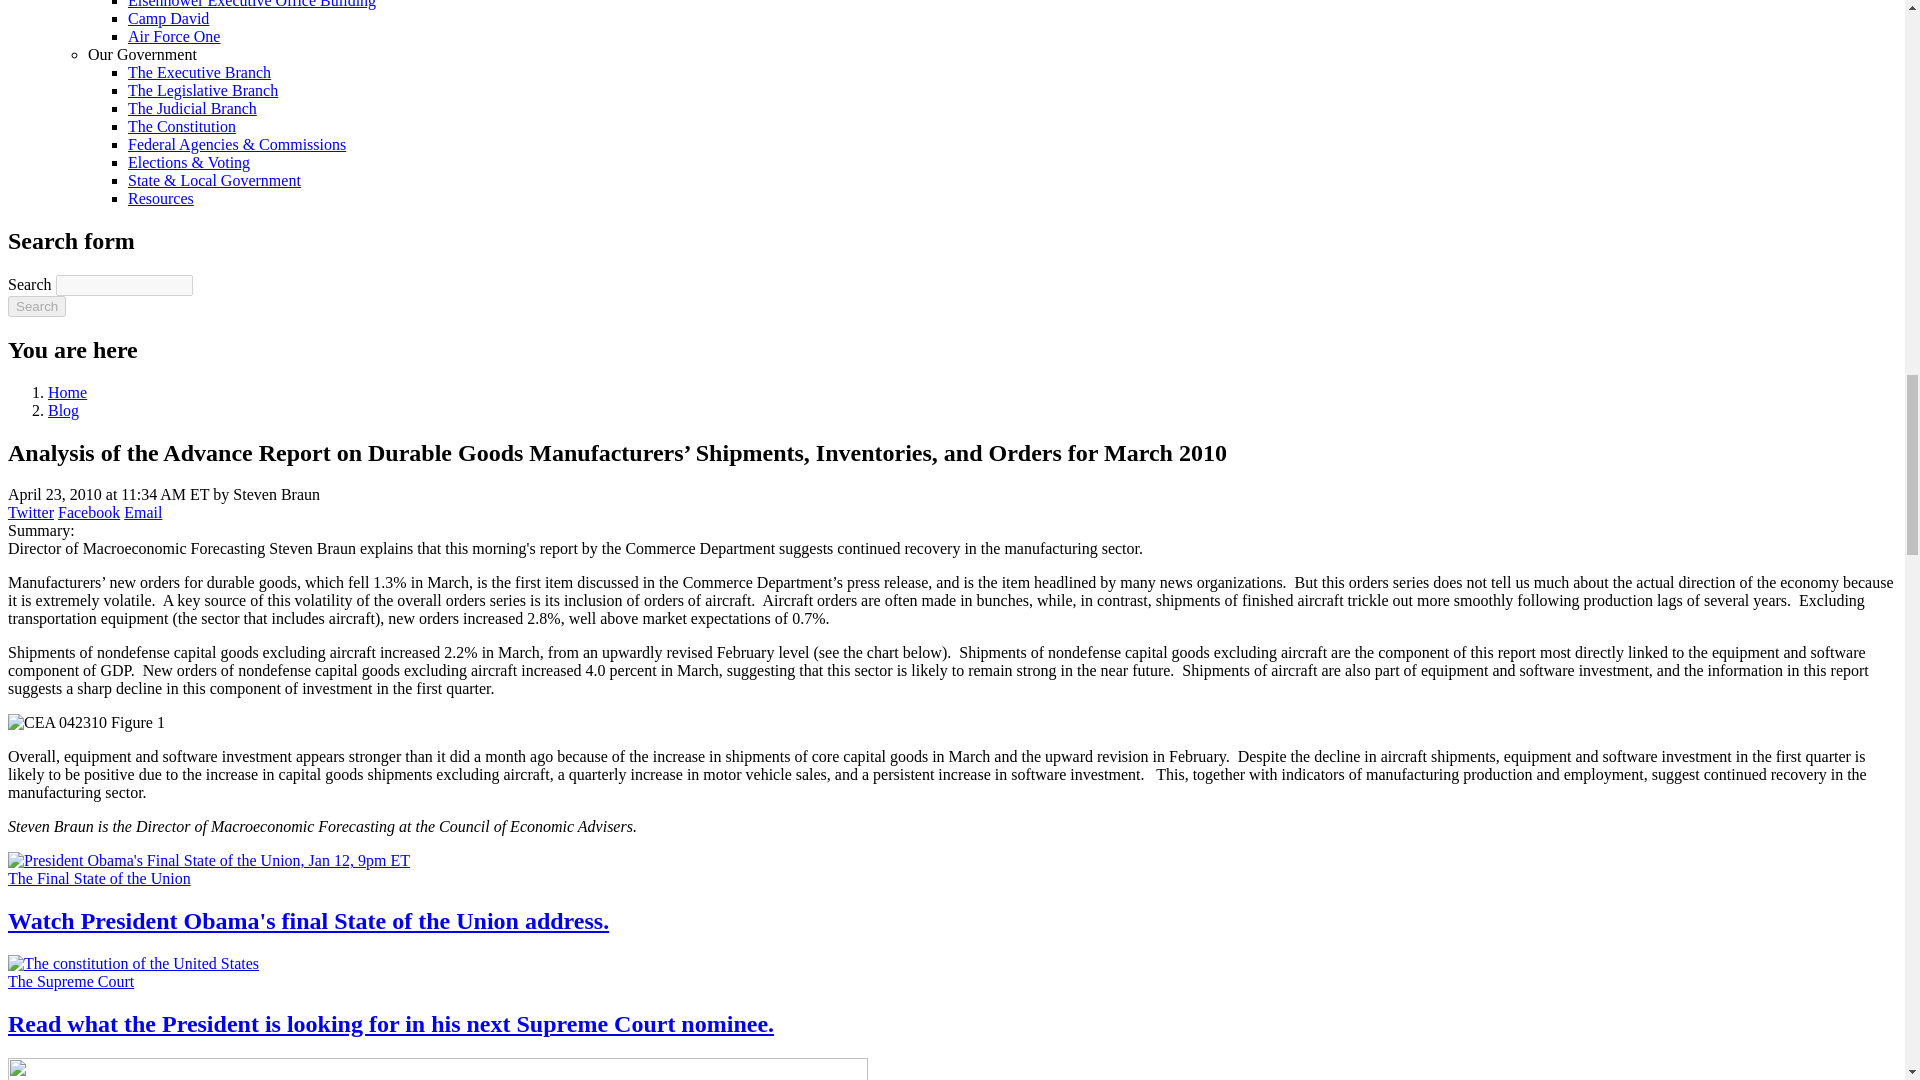 This screenshot has width=1920, height=1080. Describe the element at coordinates (30, 512) in the screenshot. I see `Twitter` at that location.